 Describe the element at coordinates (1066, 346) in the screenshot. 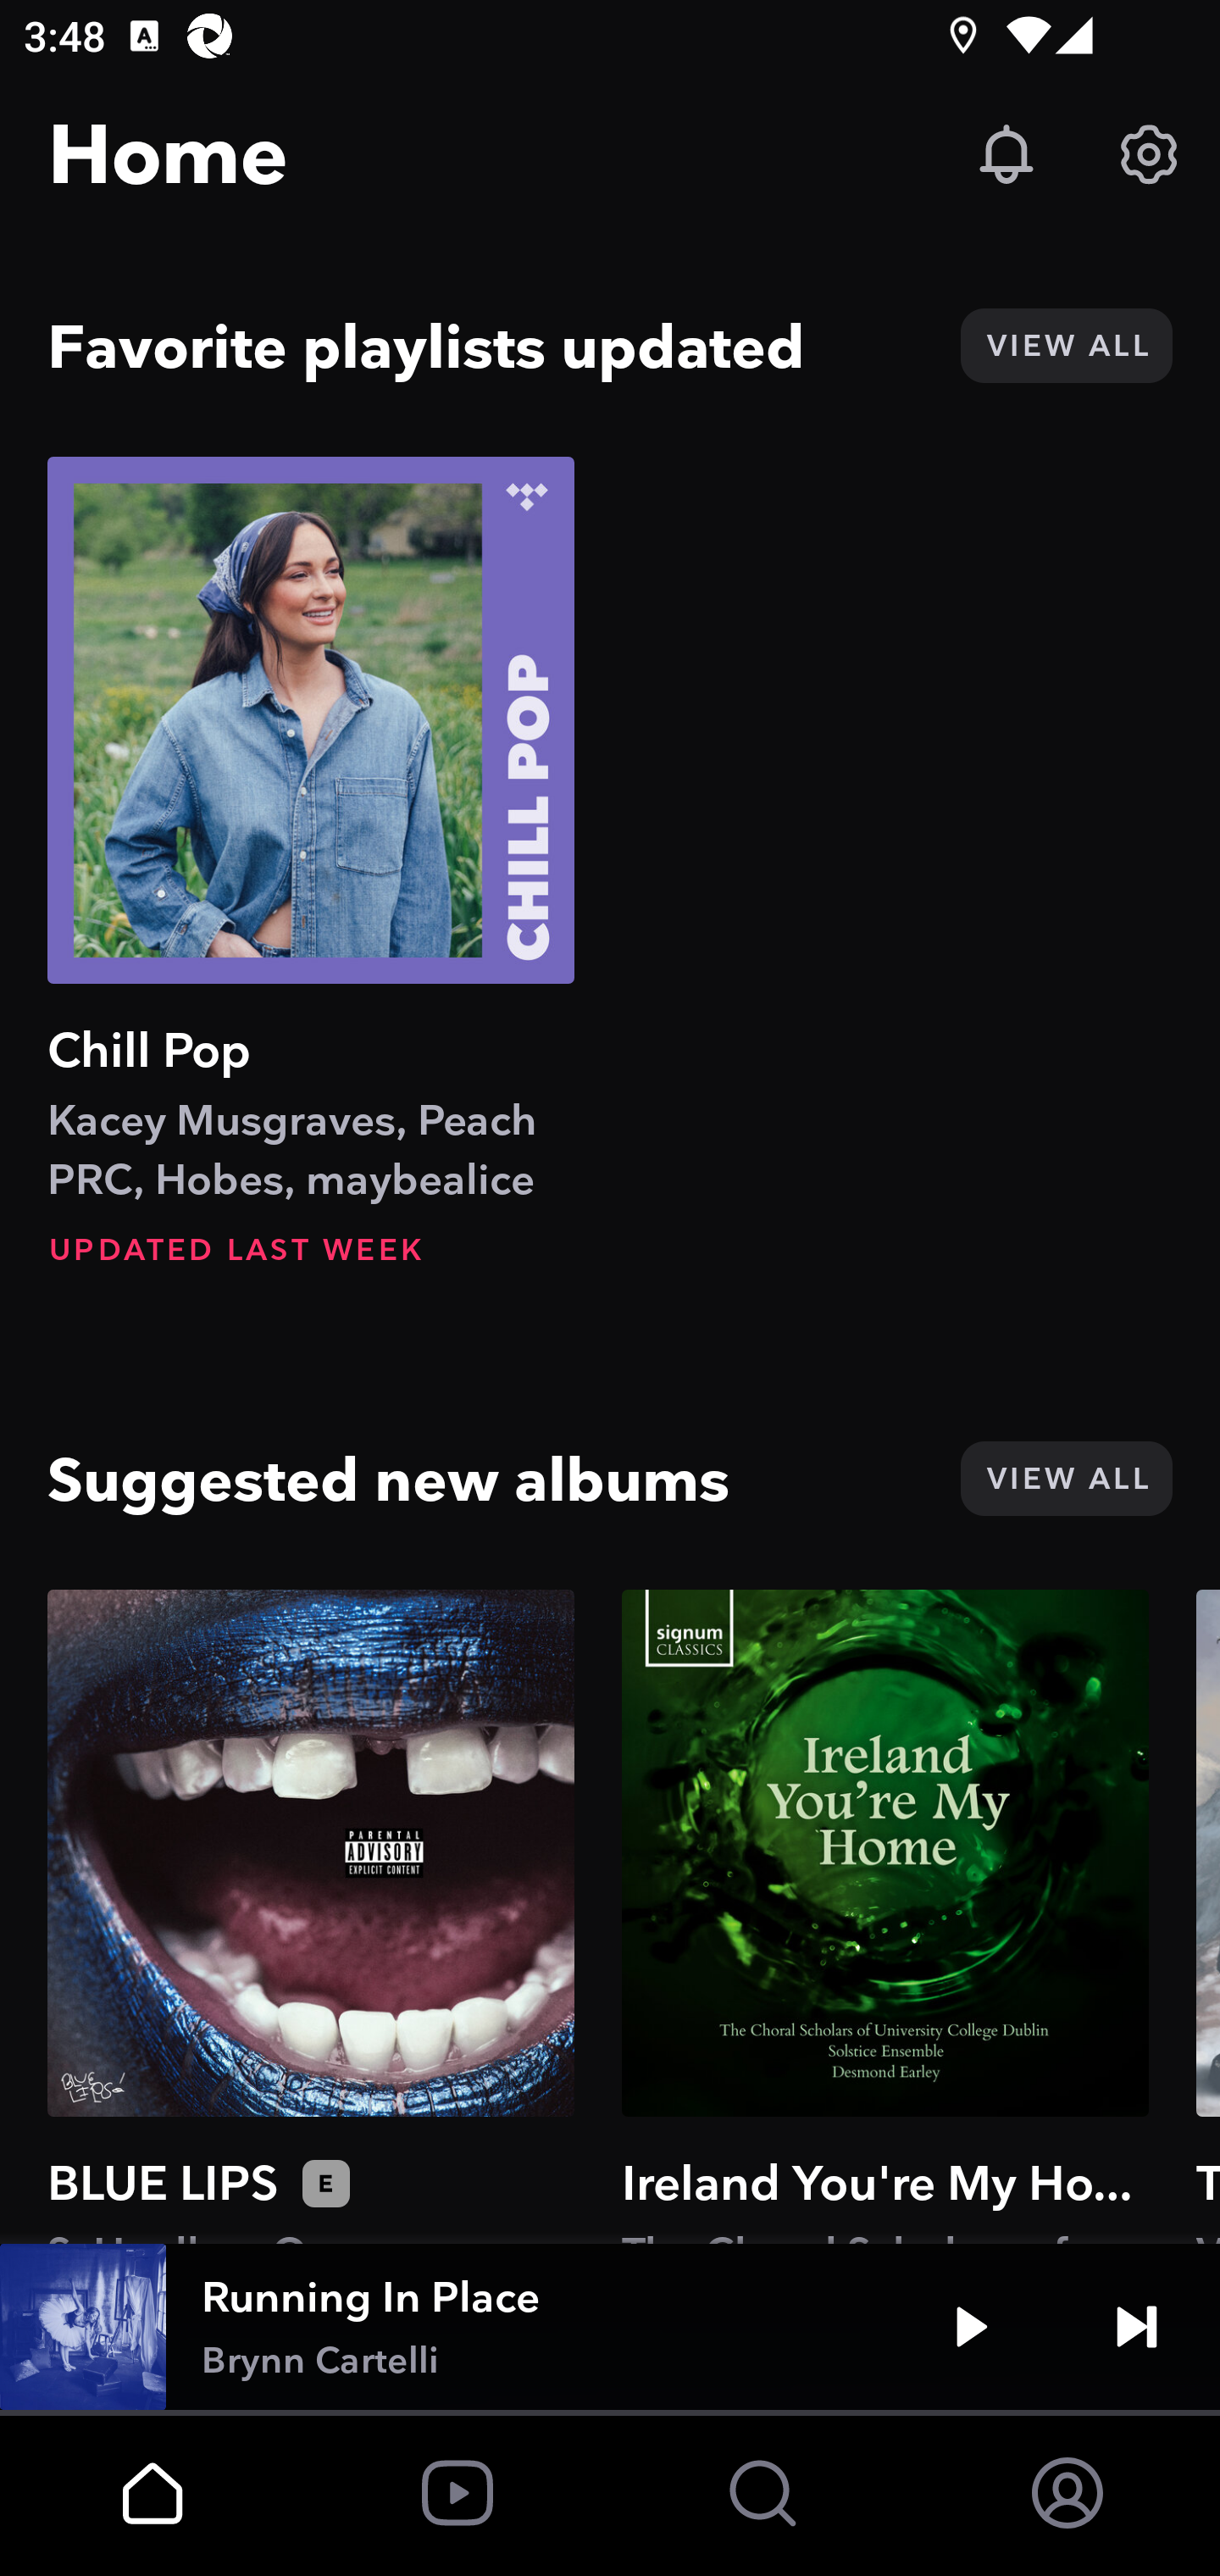

I see `VIEW ALL` at that location.